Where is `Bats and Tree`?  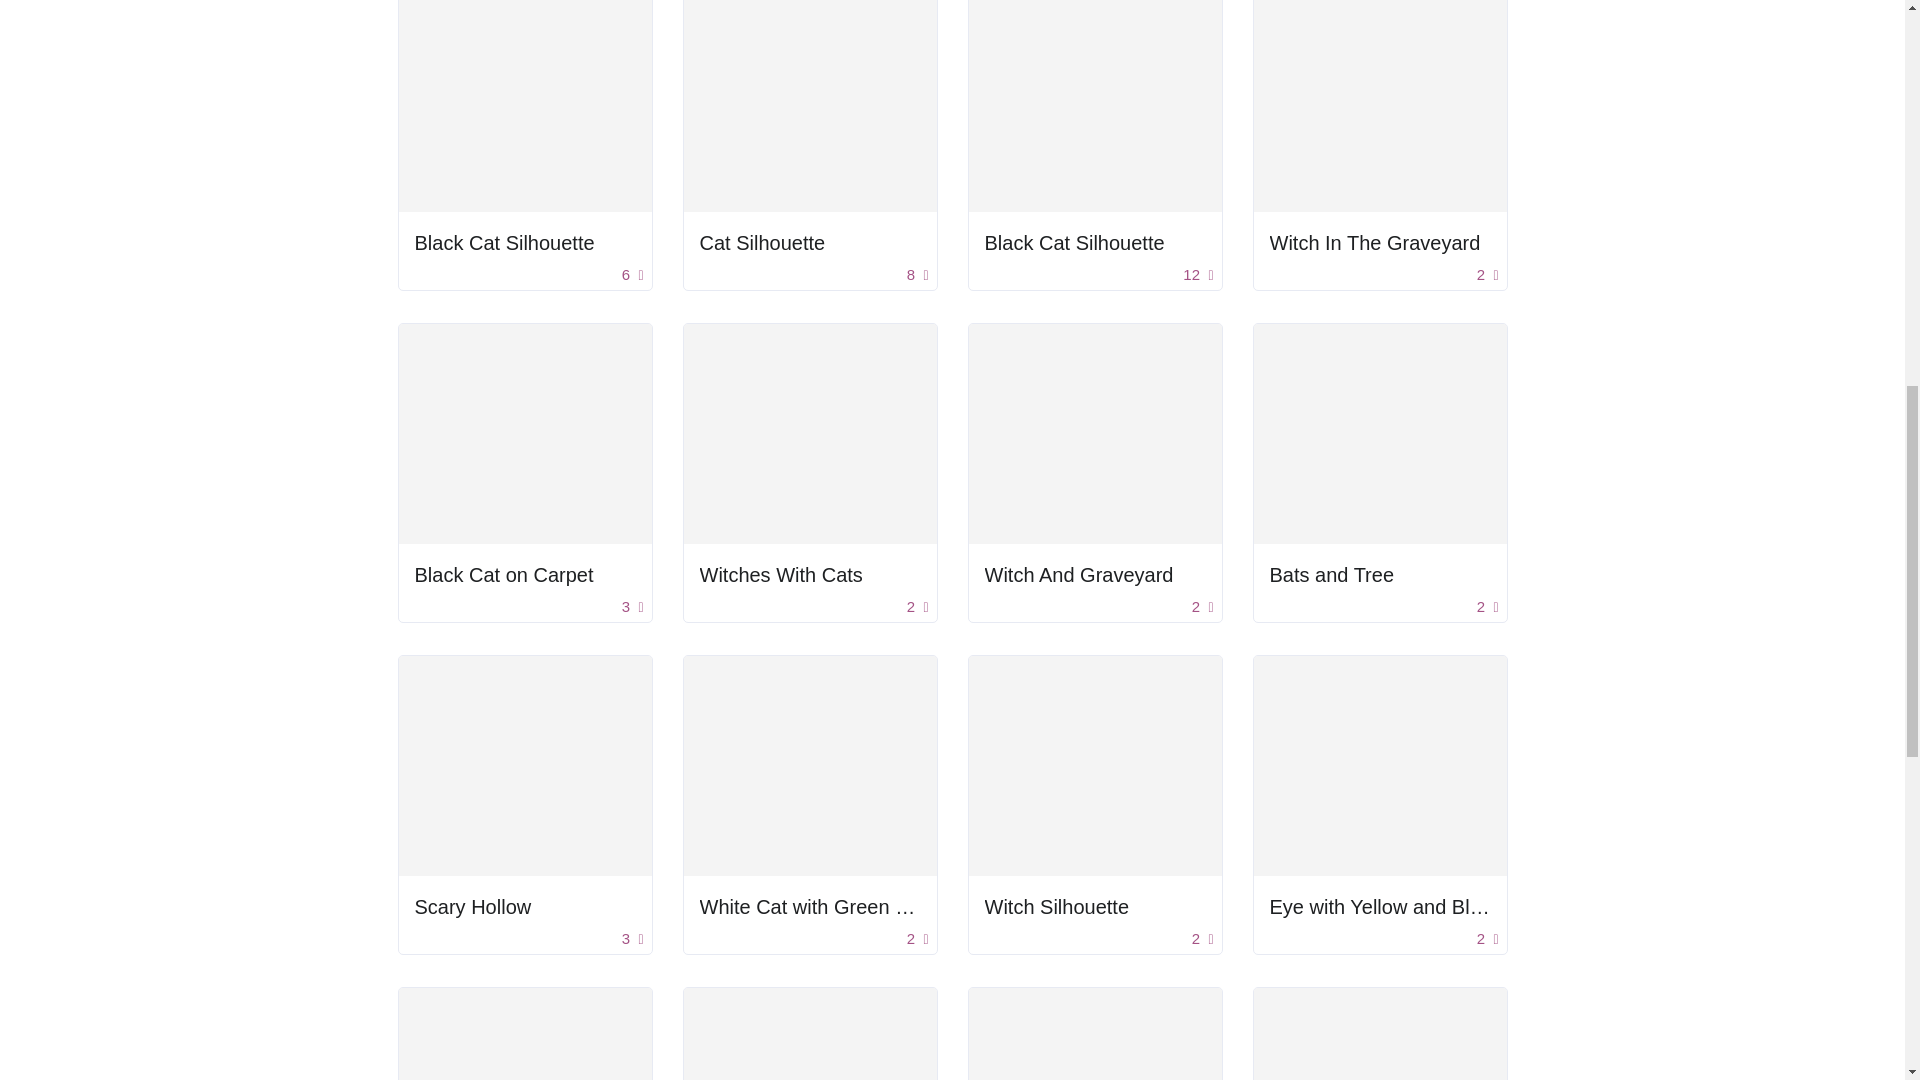
Bats and Tree is located at coordinates (1380, 574).